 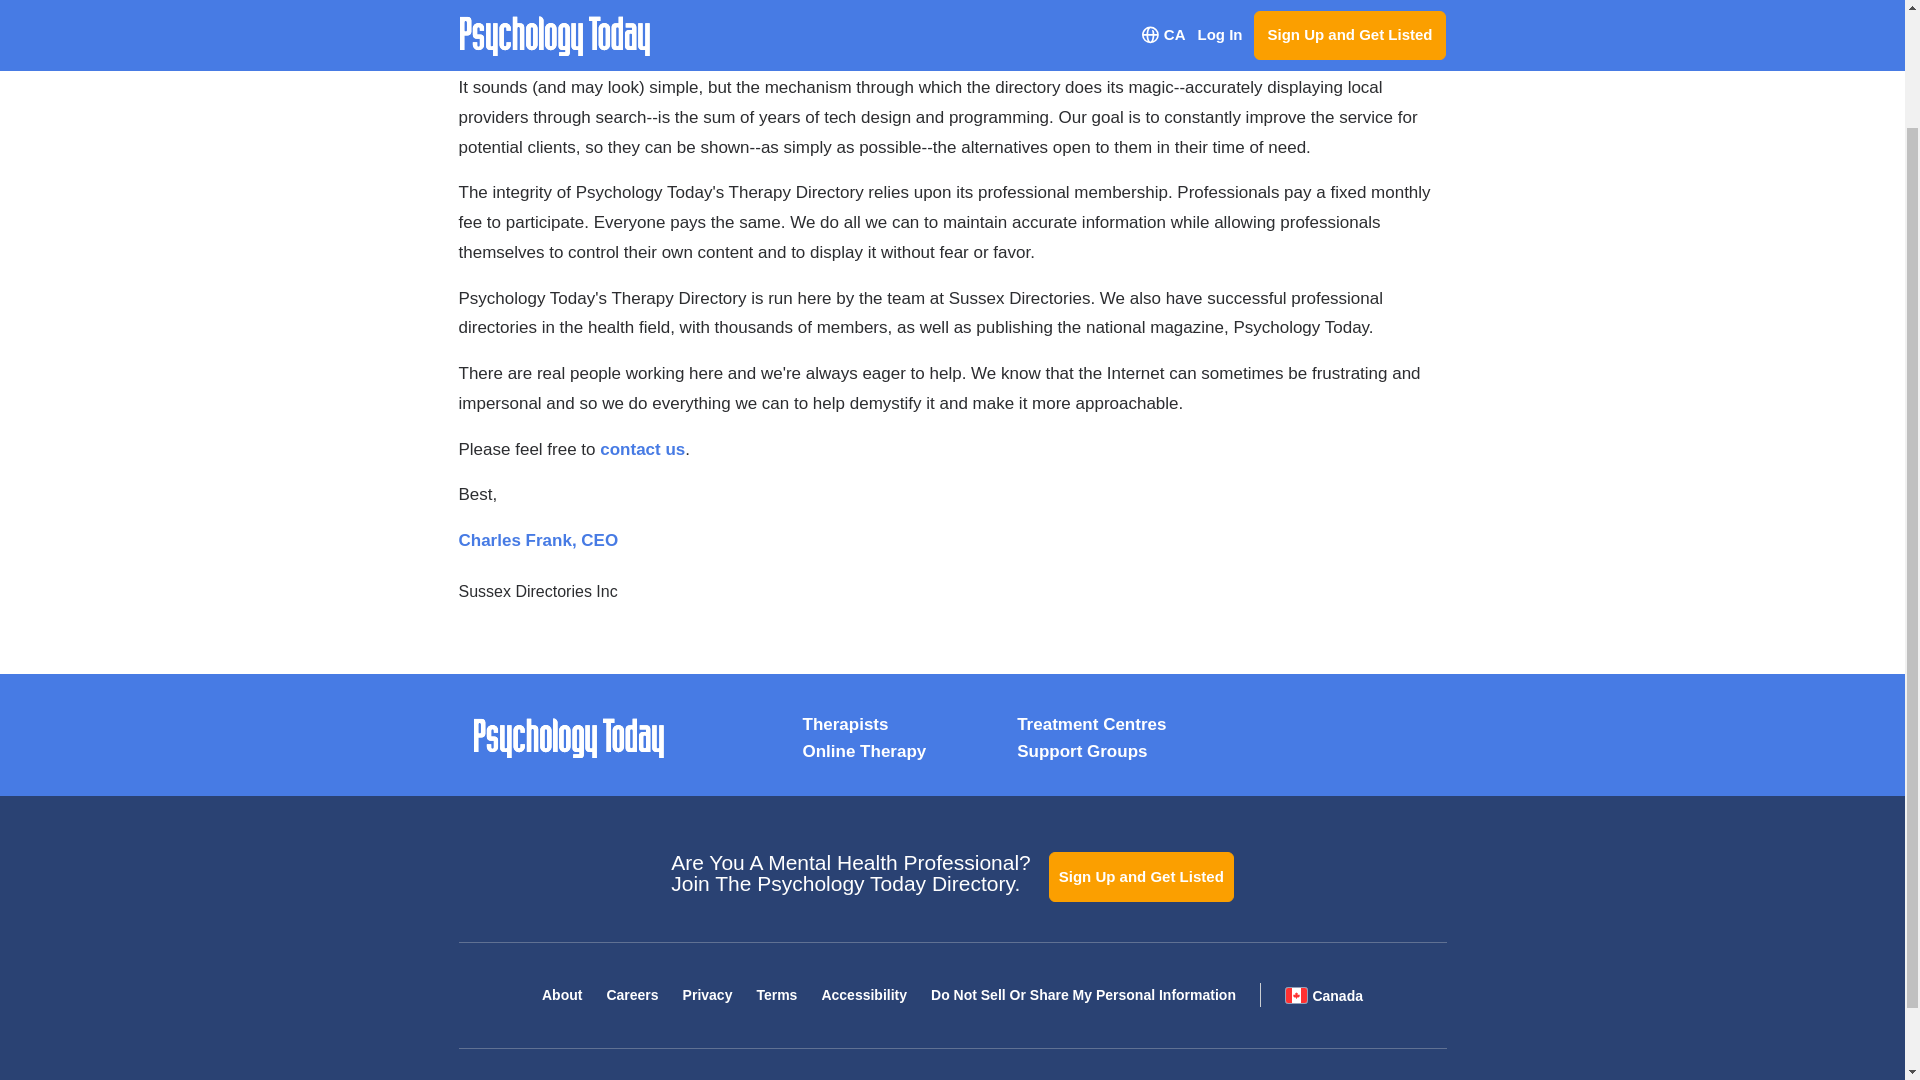 What do you see at coordinates (1082, 751) in the screenshot?
I see `Support Groups` at bounding box center [1082, 751].